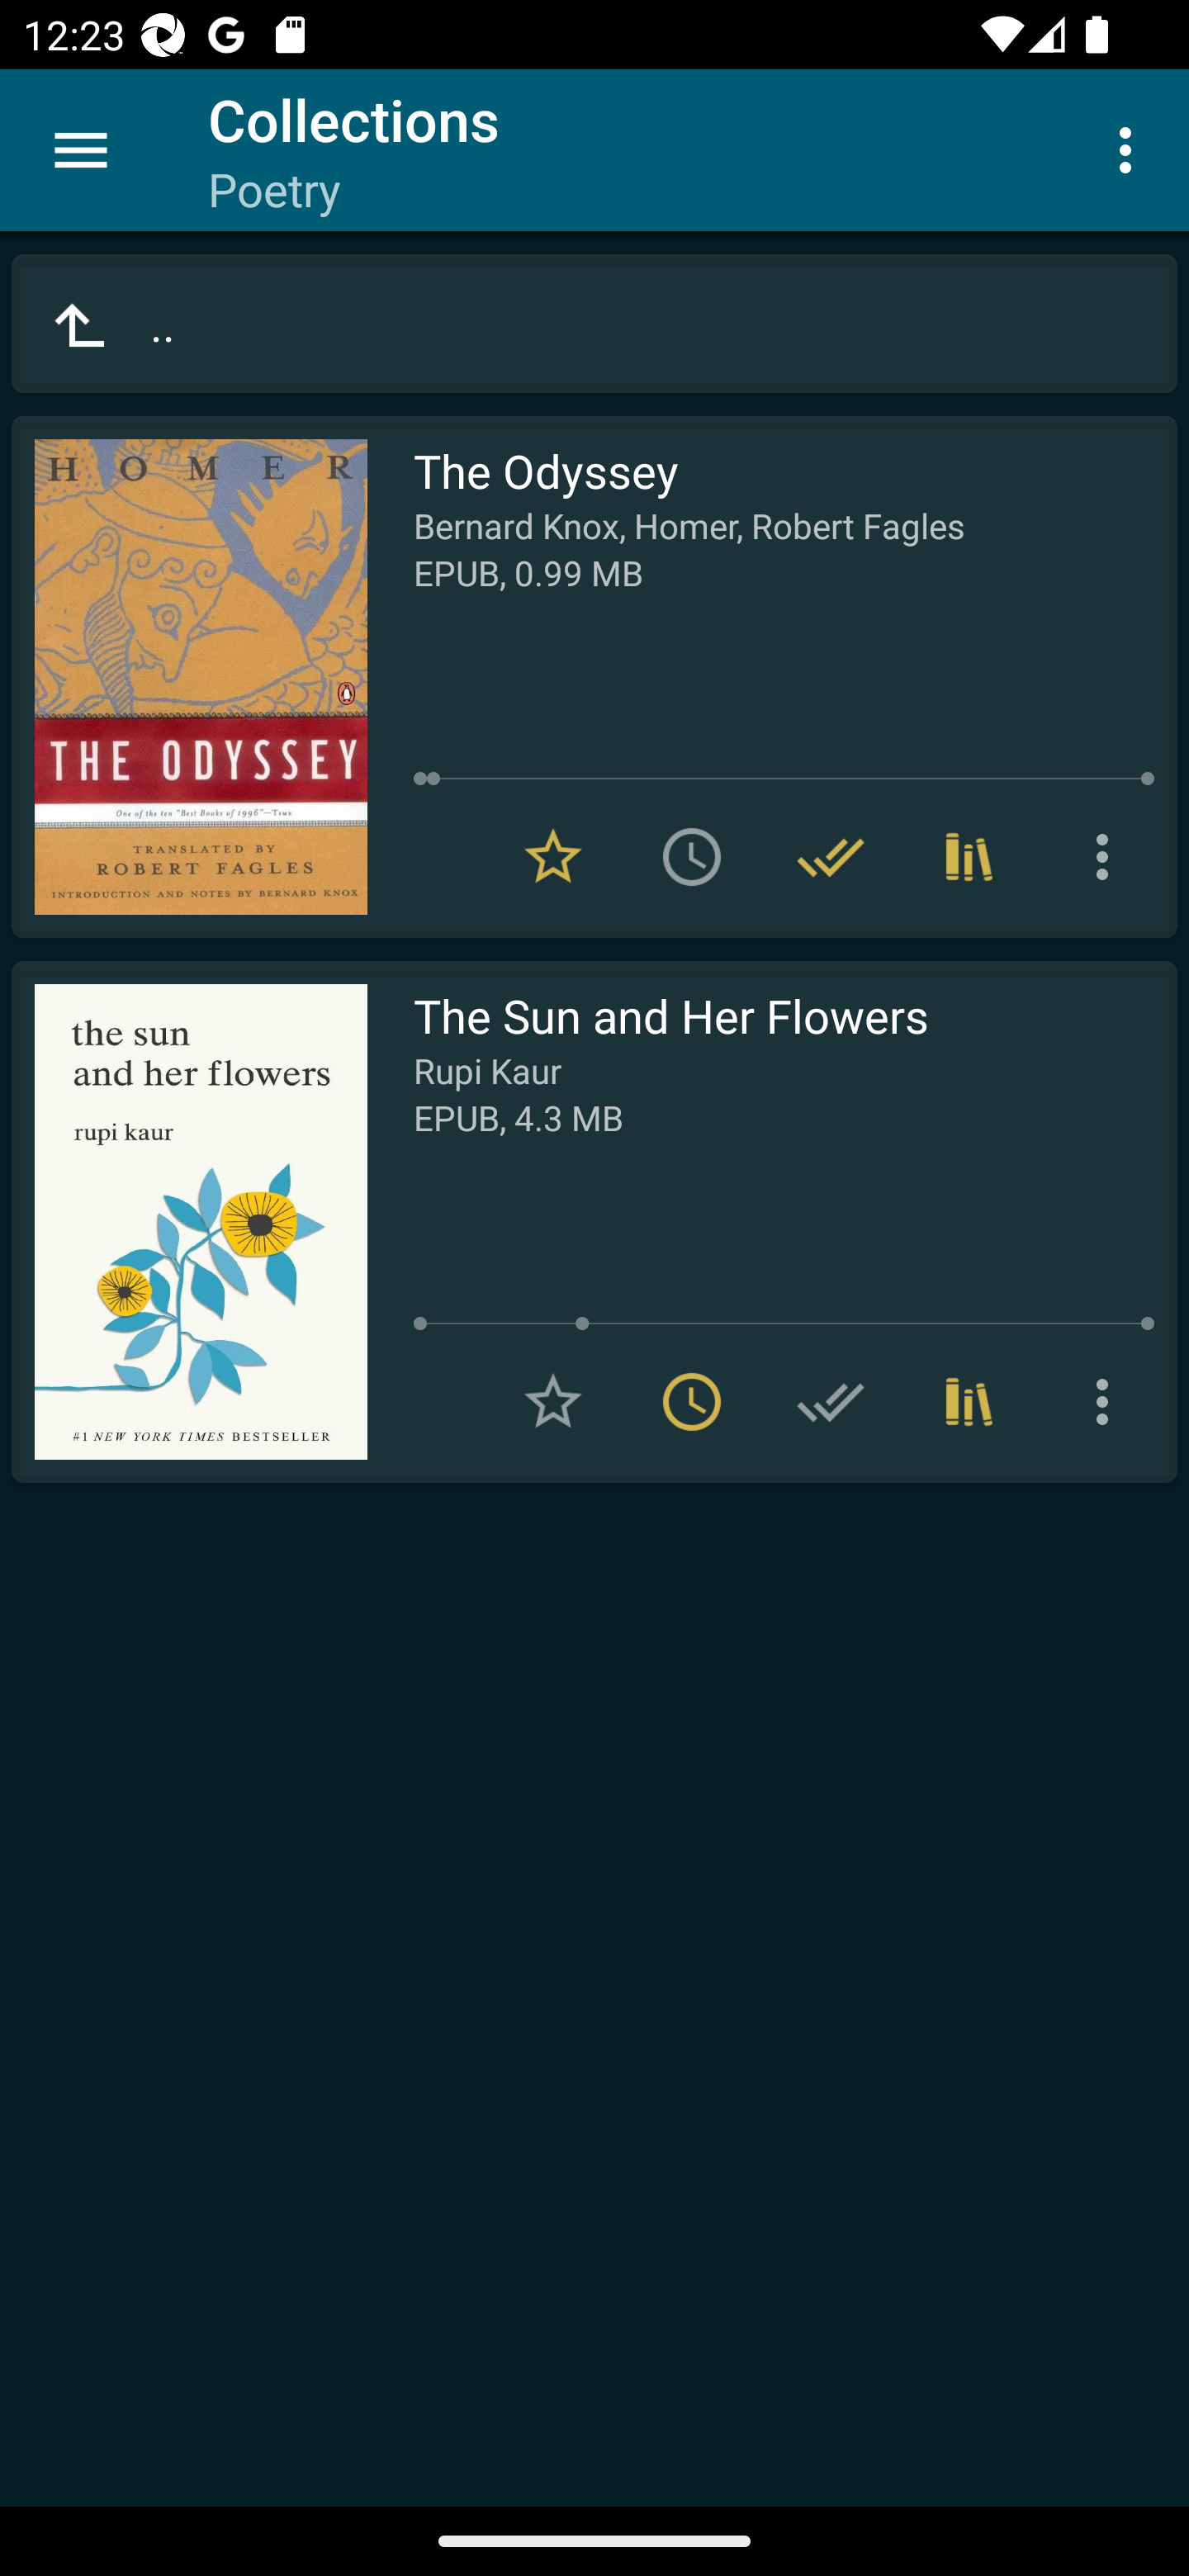  What do you see at coordinates (692, 857) in the screenshot?
I see `Add to To read` at bounding box center [692, 857].